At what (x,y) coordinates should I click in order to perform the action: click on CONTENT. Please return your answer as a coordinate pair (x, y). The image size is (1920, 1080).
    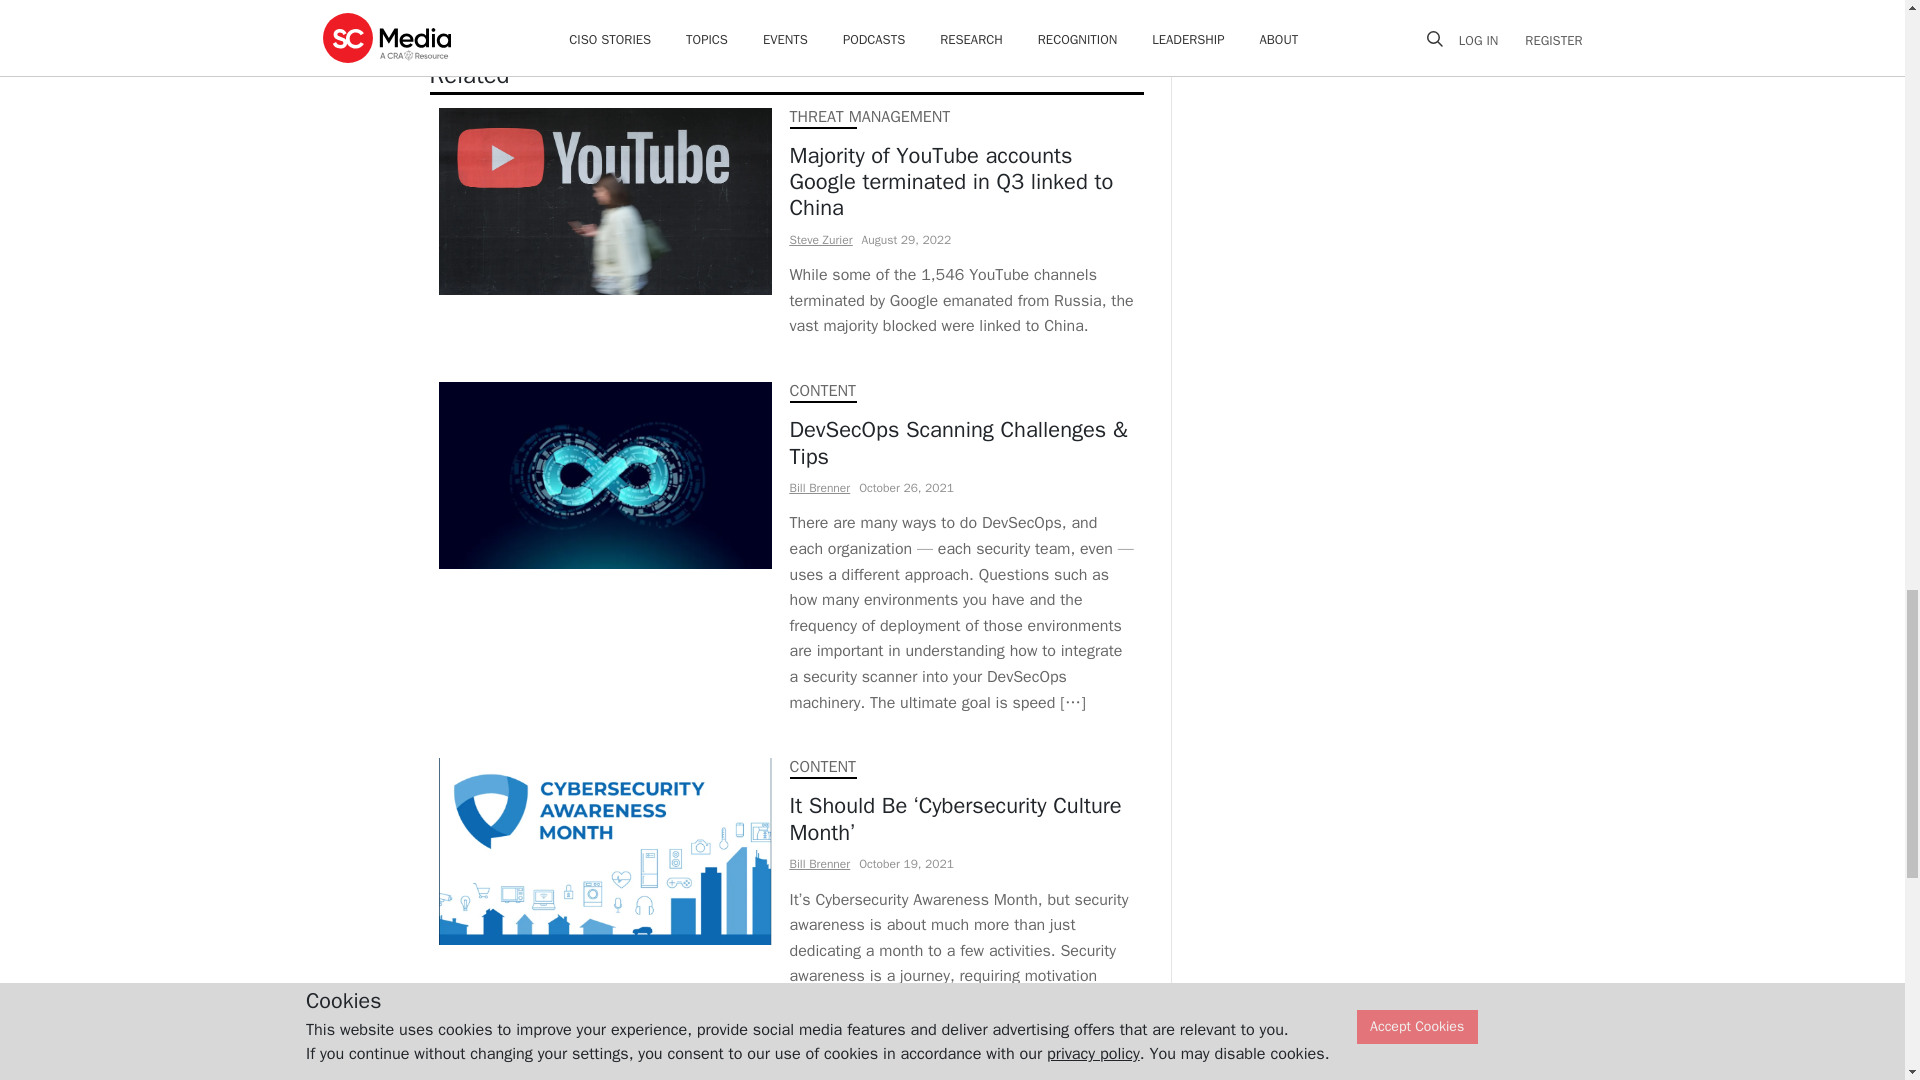
    Looking at the image, I should click on (822, 766).